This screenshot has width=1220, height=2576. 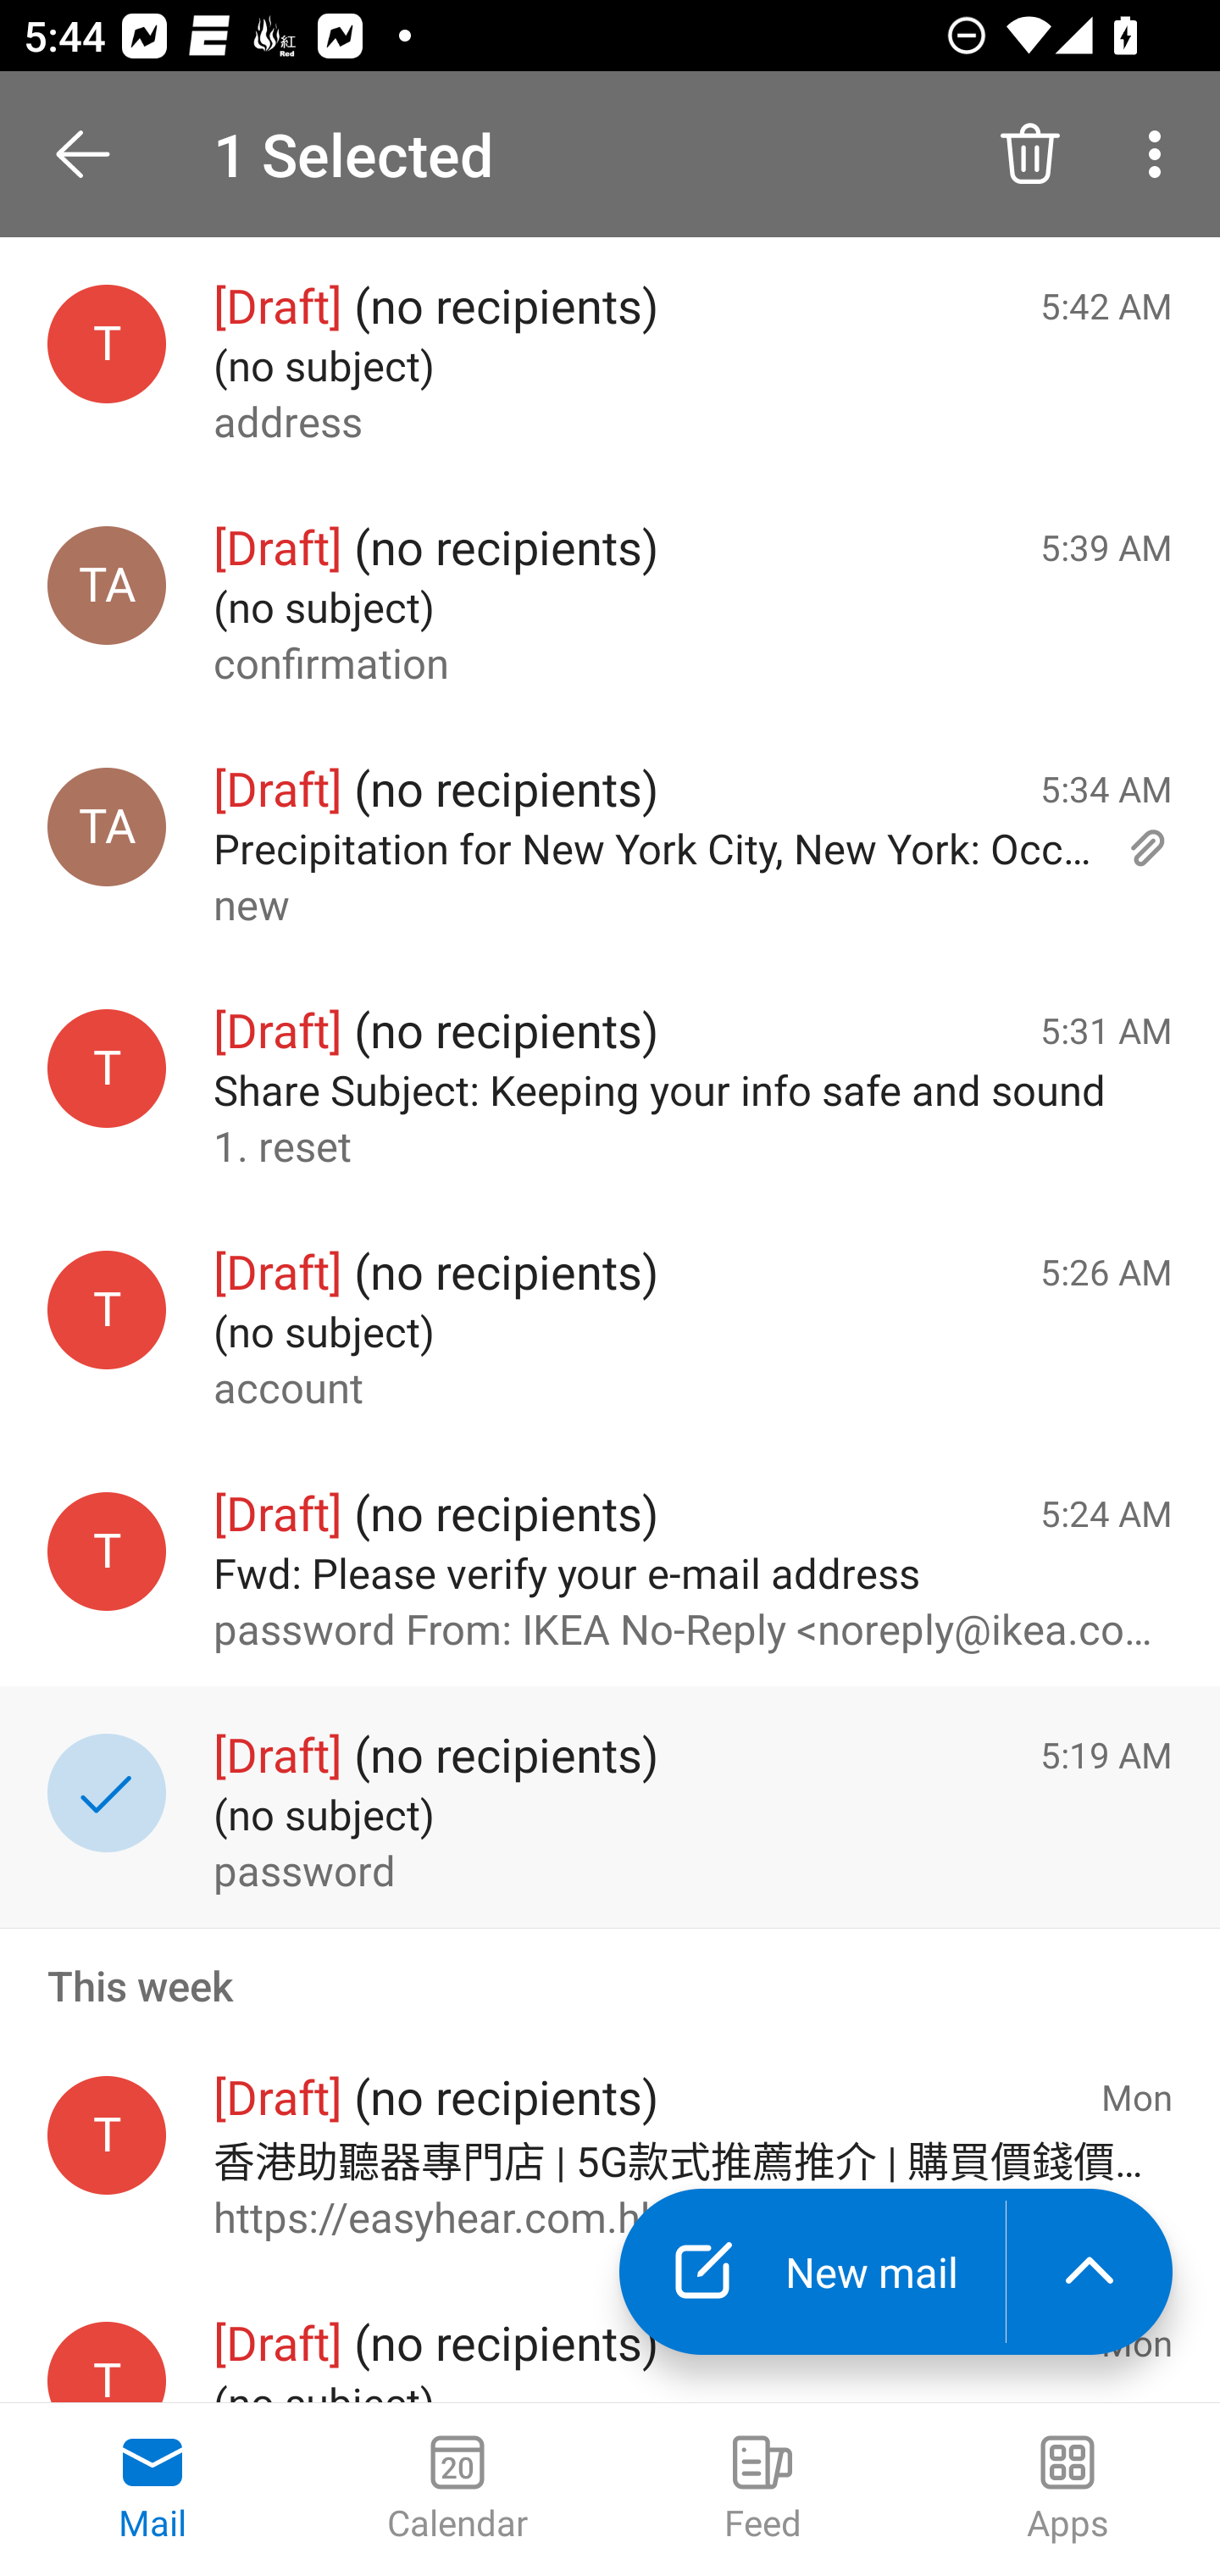 What do you see at coordinates (107, 1311) in the screenshot?
I see `testappium002@outlook.com` at bounding box center [107, 1311].